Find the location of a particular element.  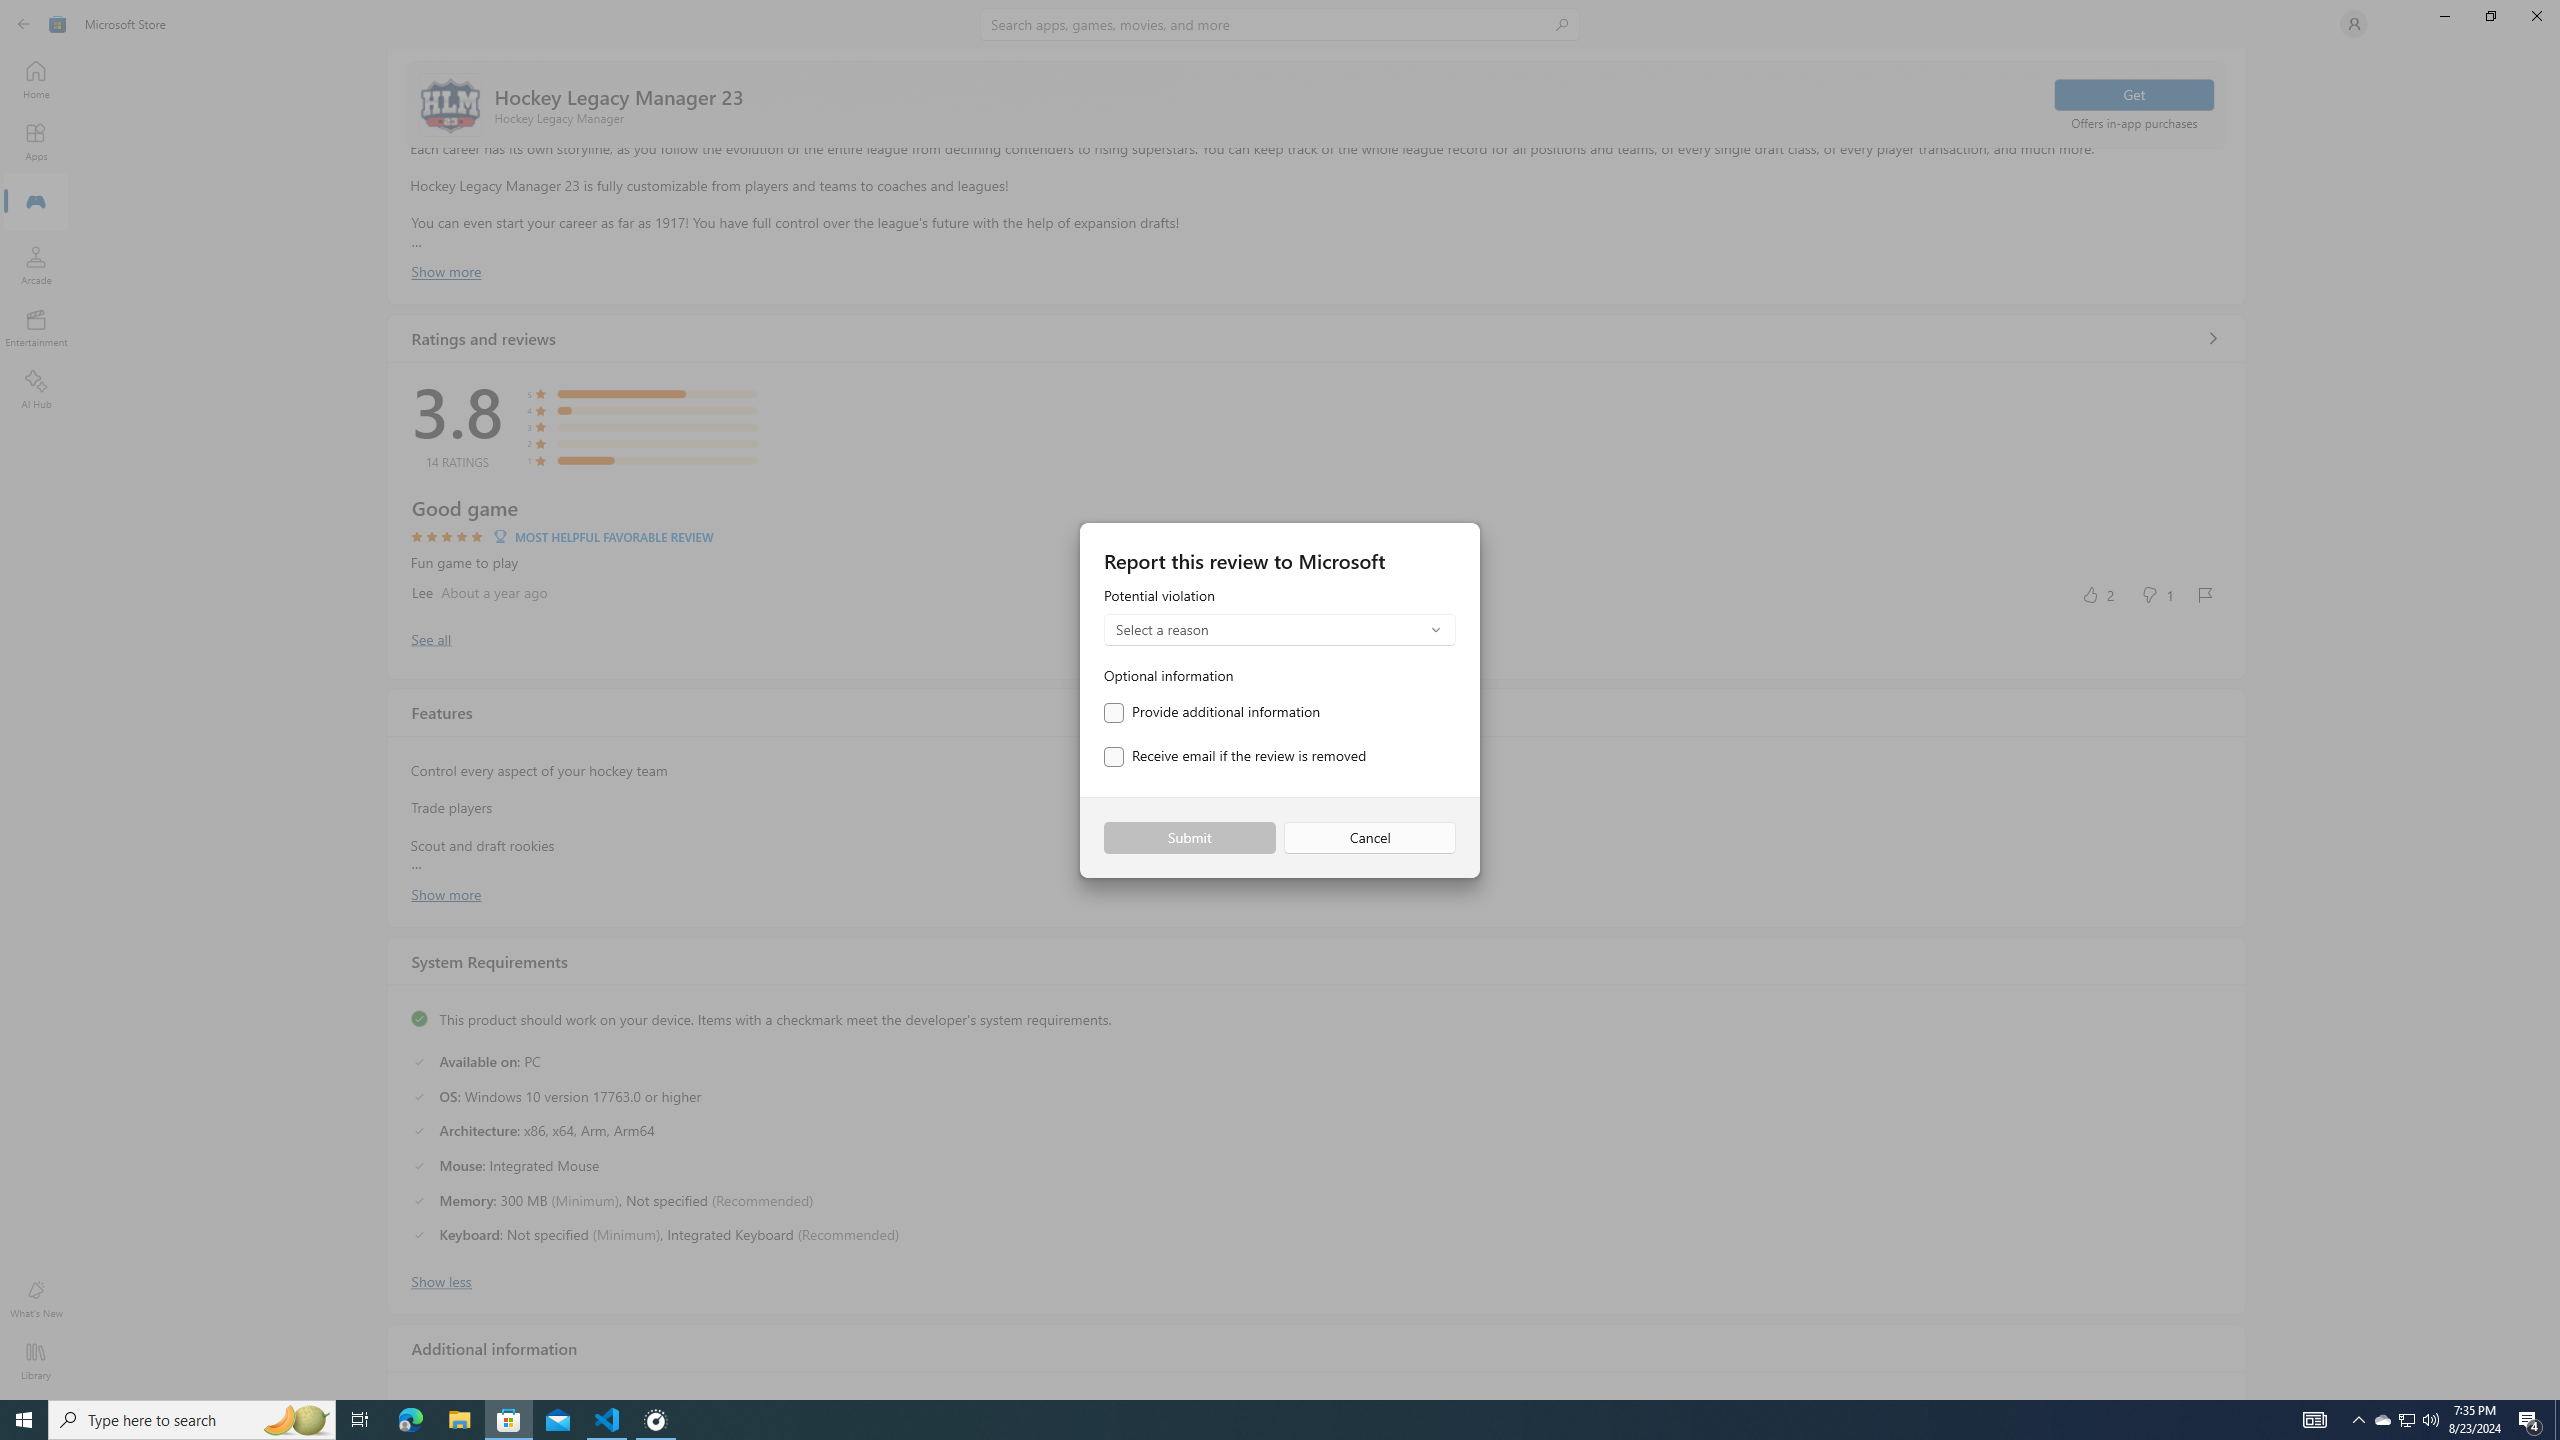

Minimize Microsoft Store is located at coordinates (2444, 16).